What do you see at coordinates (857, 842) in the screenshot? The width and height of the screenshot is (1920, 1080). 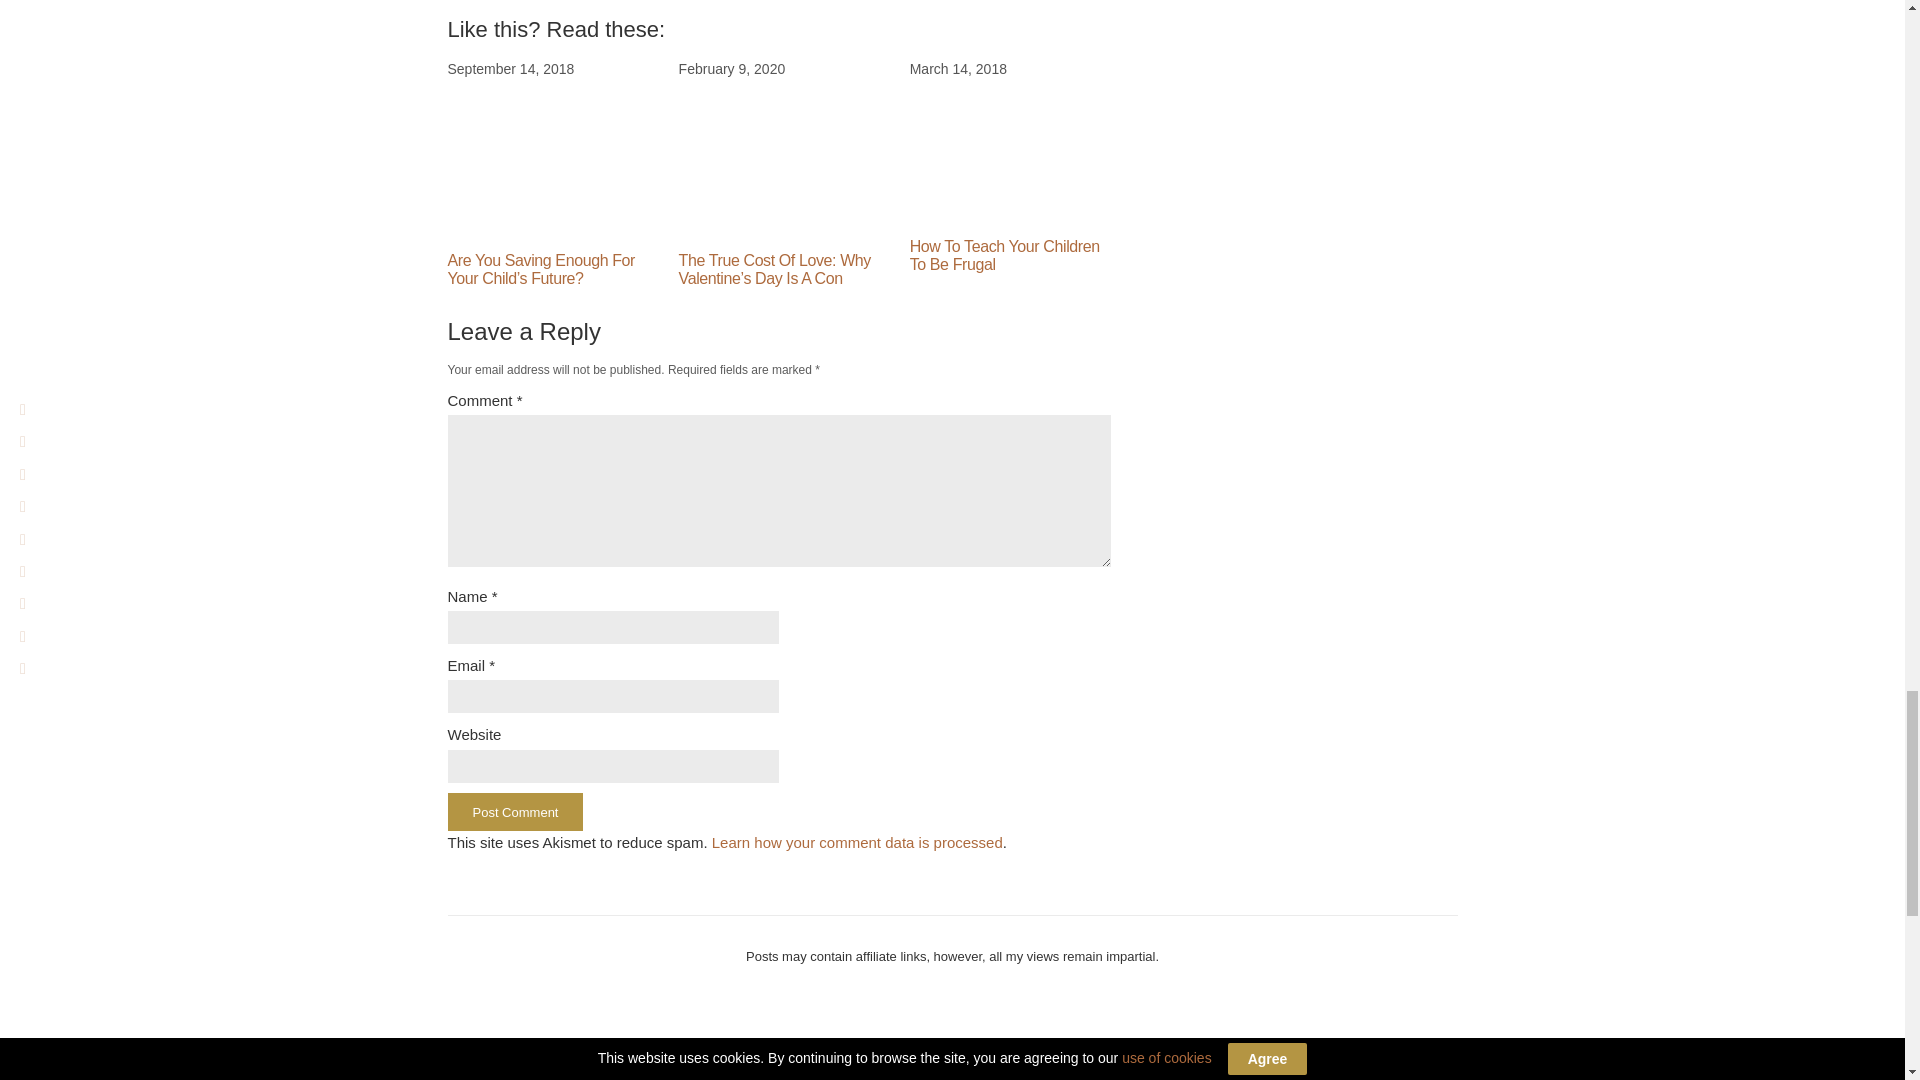 I see `Learn how your comment data is processed` at bounding box center [857, 842].